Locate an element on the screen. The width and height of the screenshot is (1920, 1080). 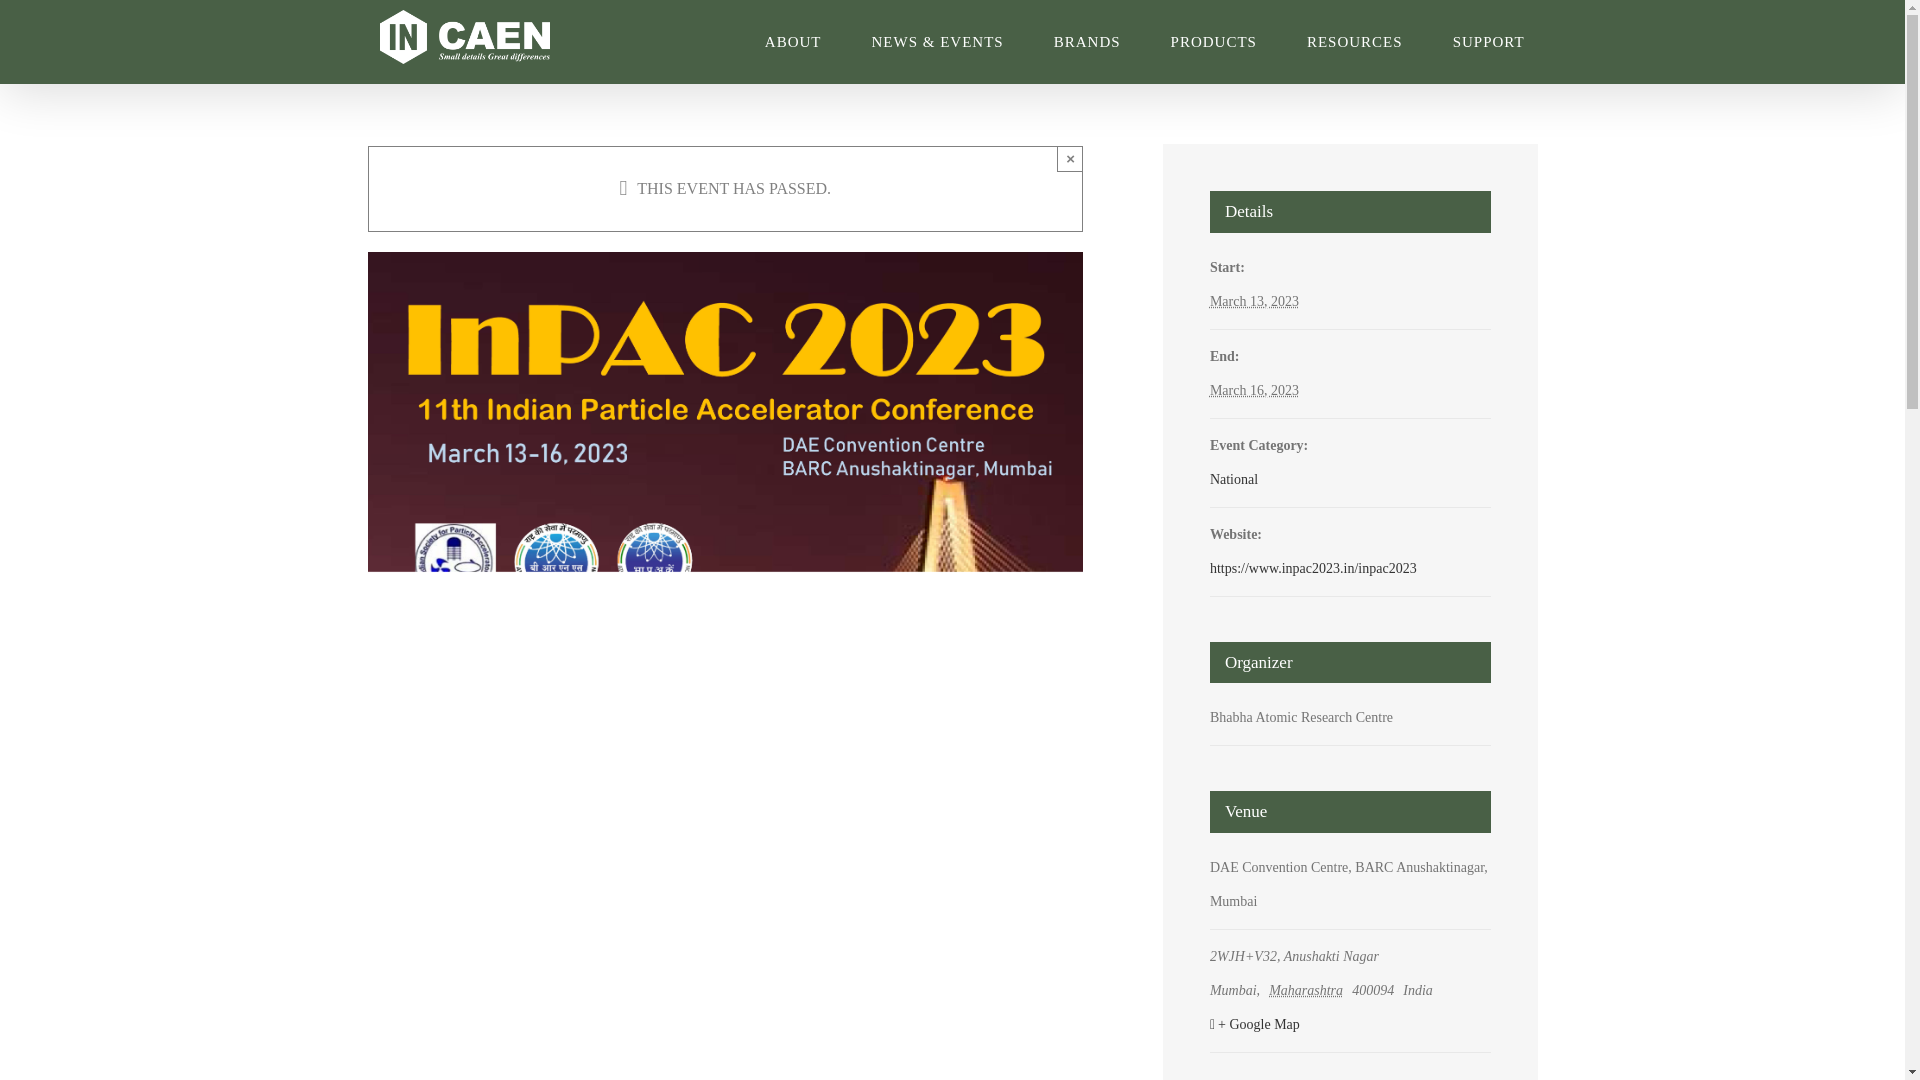
ABOUT is located at coordinates (792, 42).